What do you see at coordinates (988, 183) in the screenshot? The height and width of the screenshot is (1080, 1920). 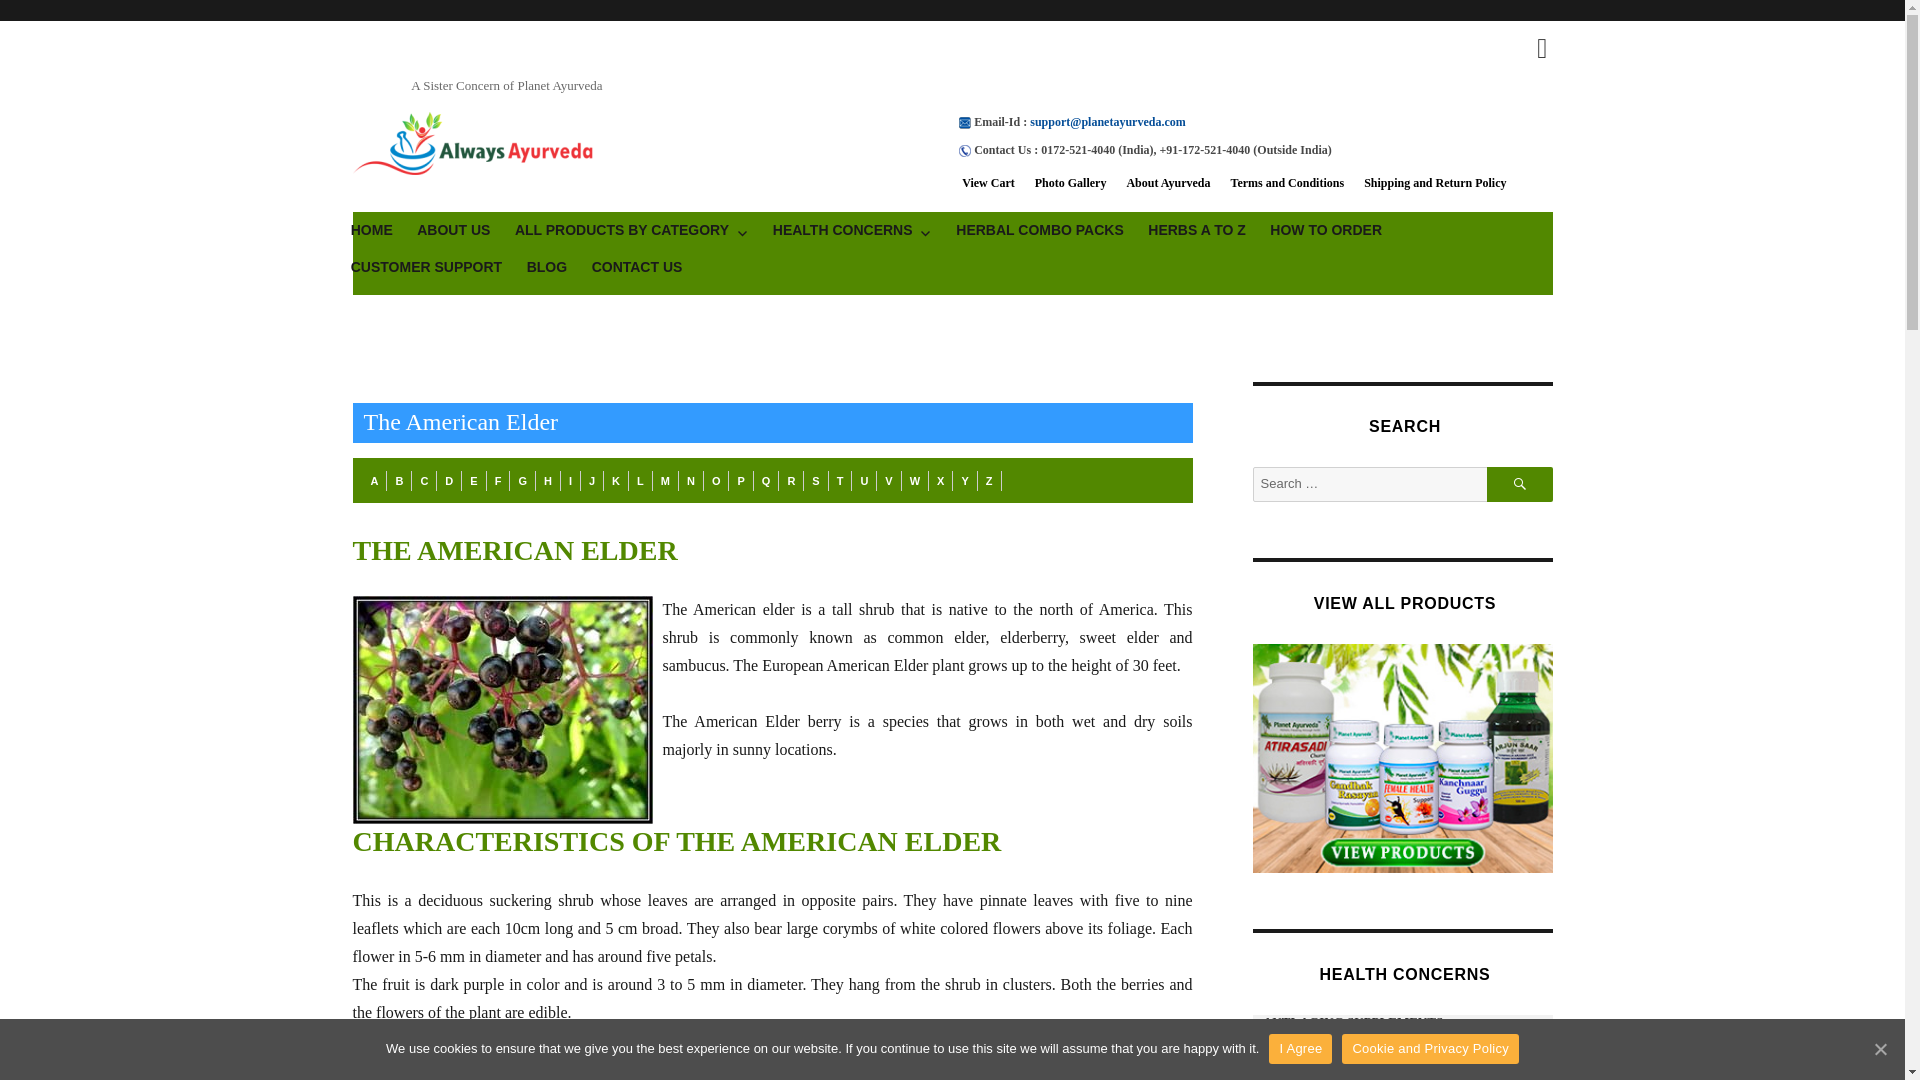 I see `View Cart` at bounding box center [988, 183].